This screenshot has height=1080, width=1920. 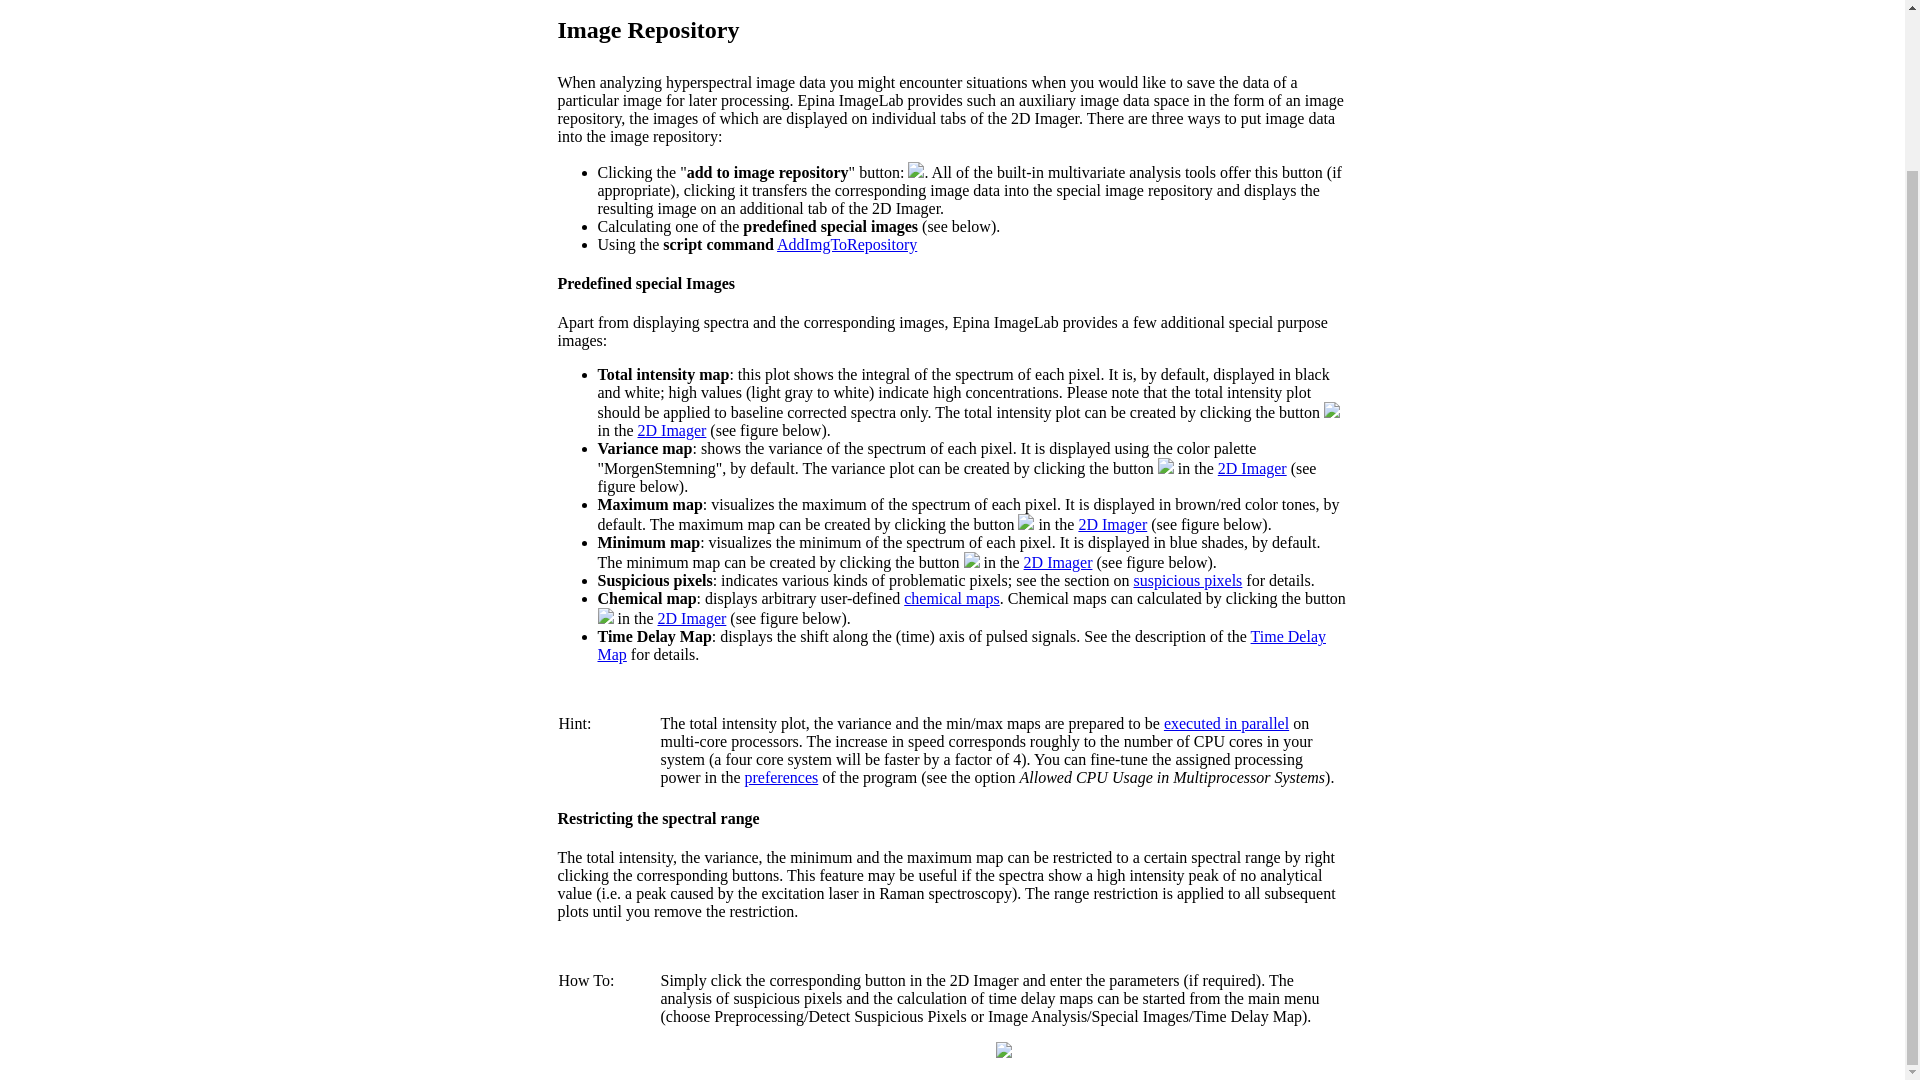 What do you see at coordinates (1226, 723) in the screenshot?
I see `executed in parallel` at bounding box center [1226, 723].